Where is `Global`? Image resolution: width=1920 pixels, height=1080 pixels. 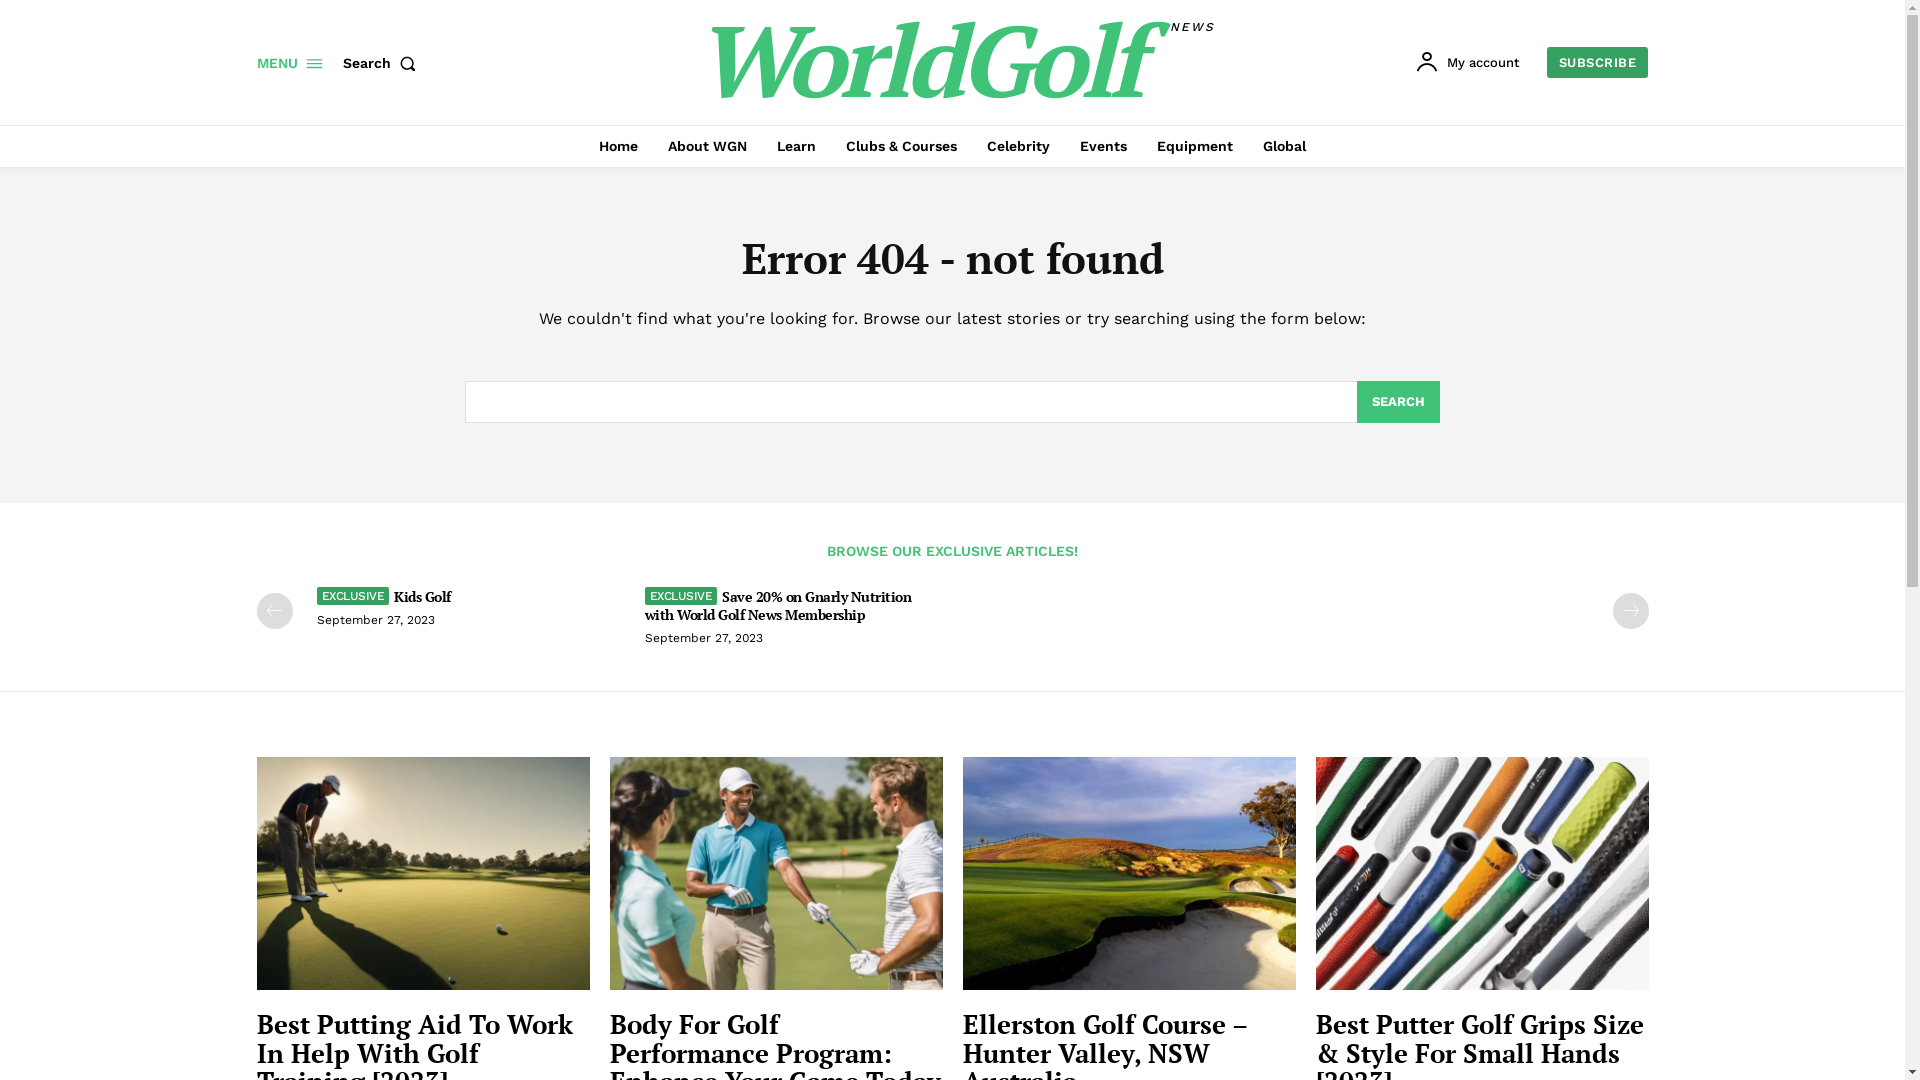
Global is located at coordinates (1284, 146).